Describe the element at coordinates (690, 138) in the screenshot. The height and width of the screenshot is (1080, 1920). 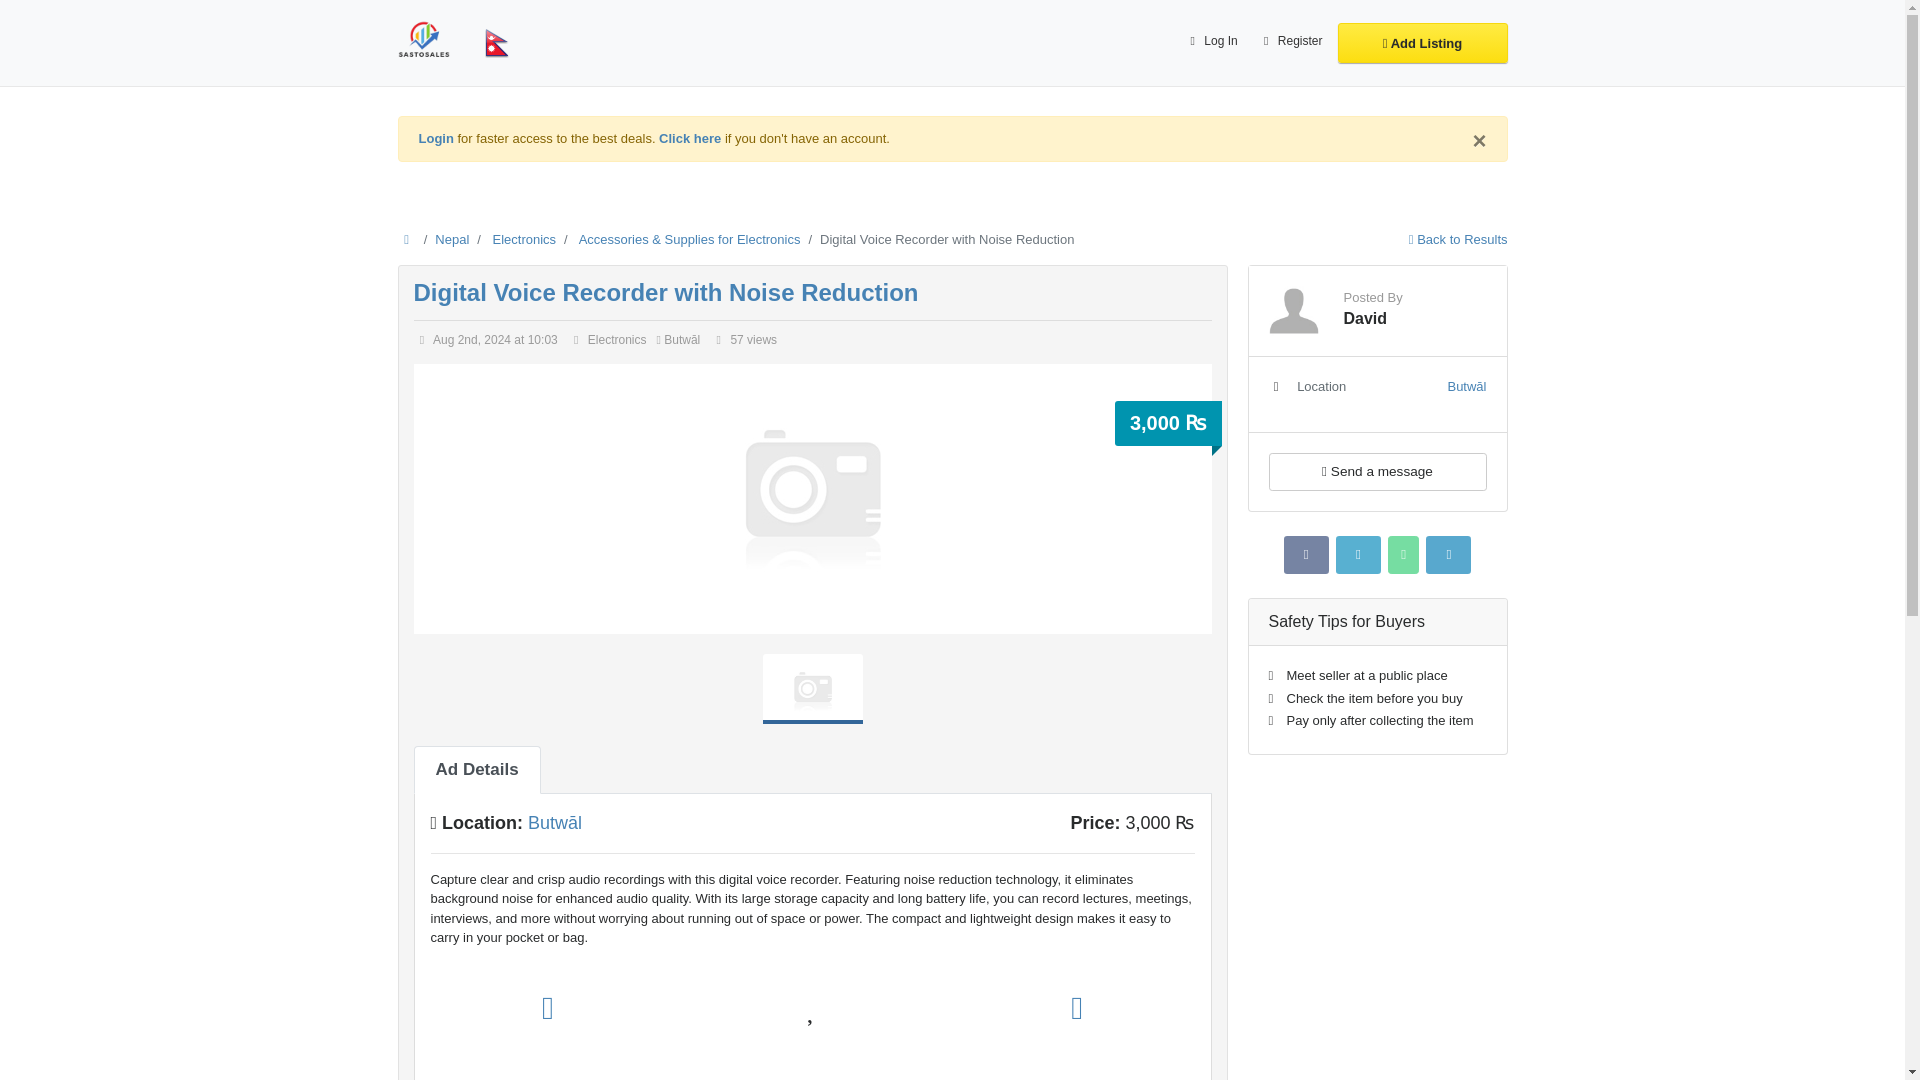
I see `Click here` at that location.